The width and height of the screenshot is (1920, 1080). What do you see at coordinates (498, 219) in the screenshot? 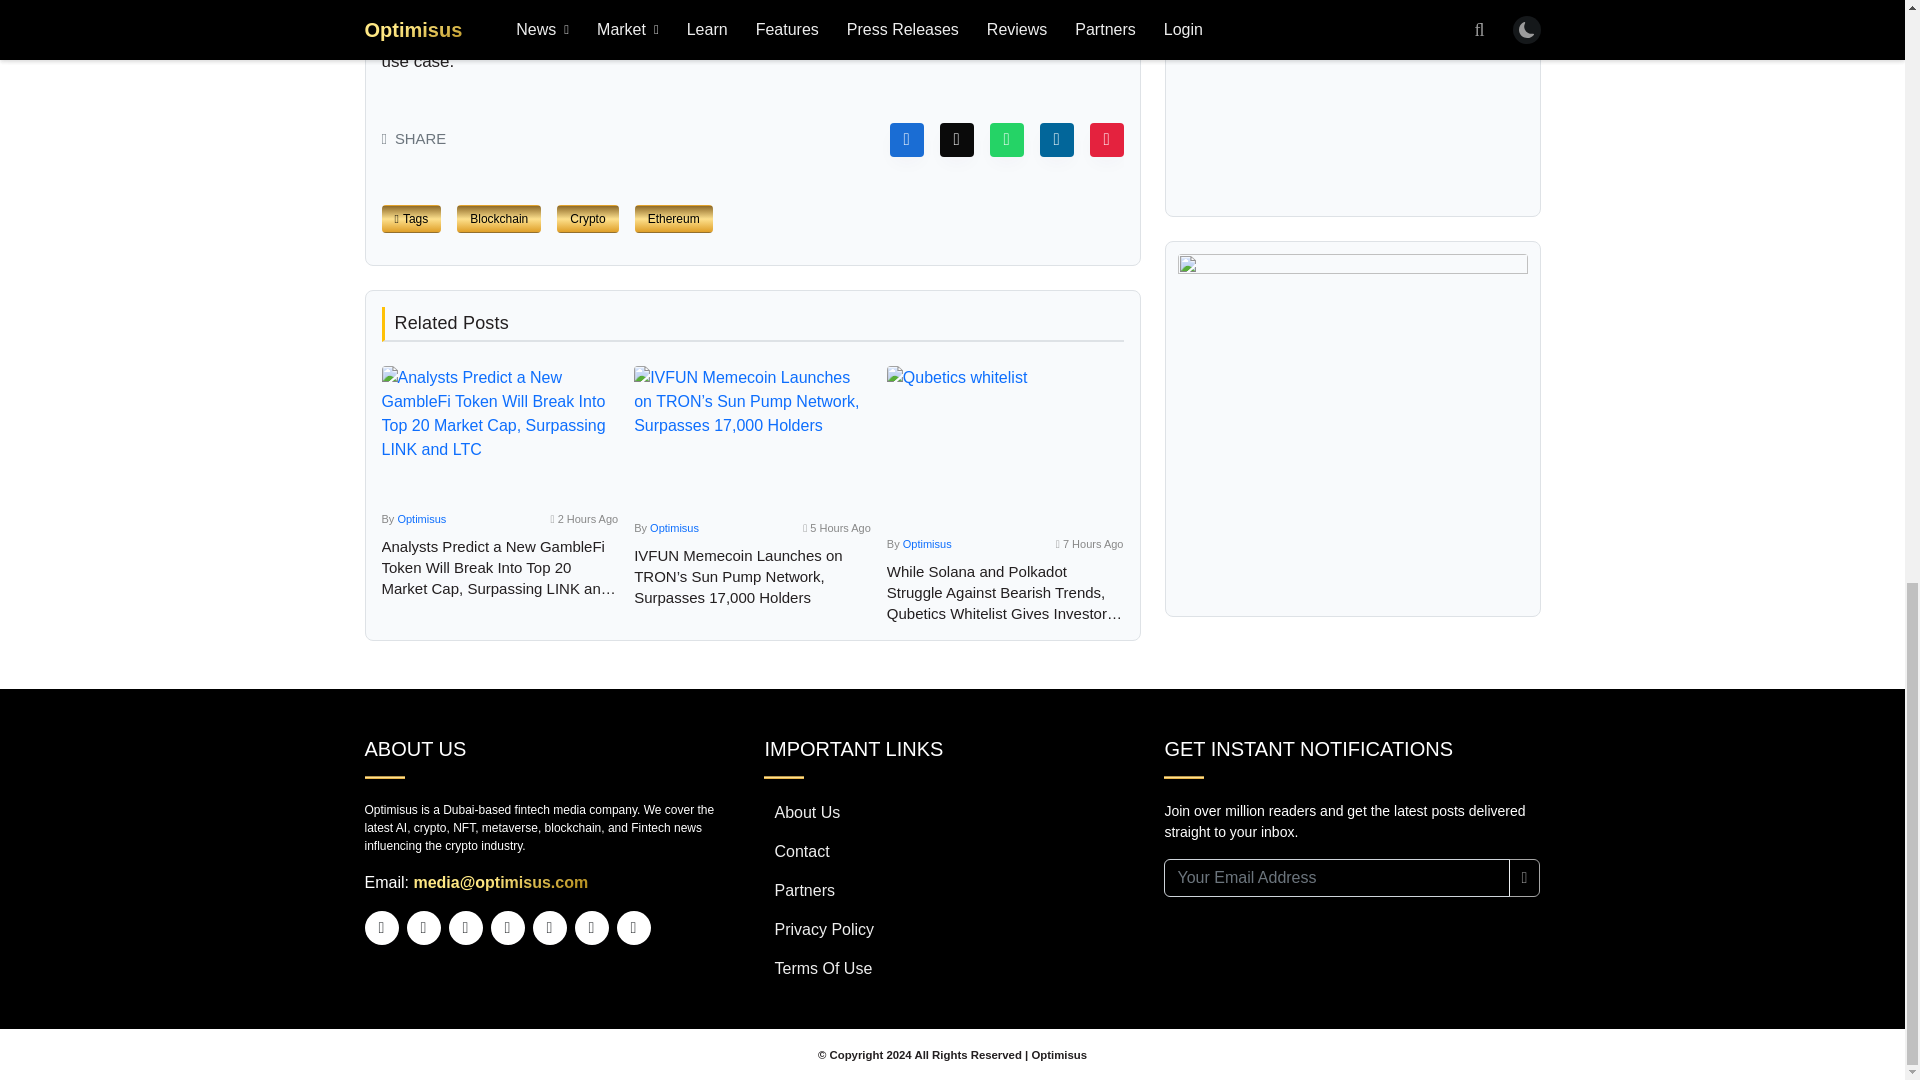
I see `Blockchain` at bounding box center [498, 219].